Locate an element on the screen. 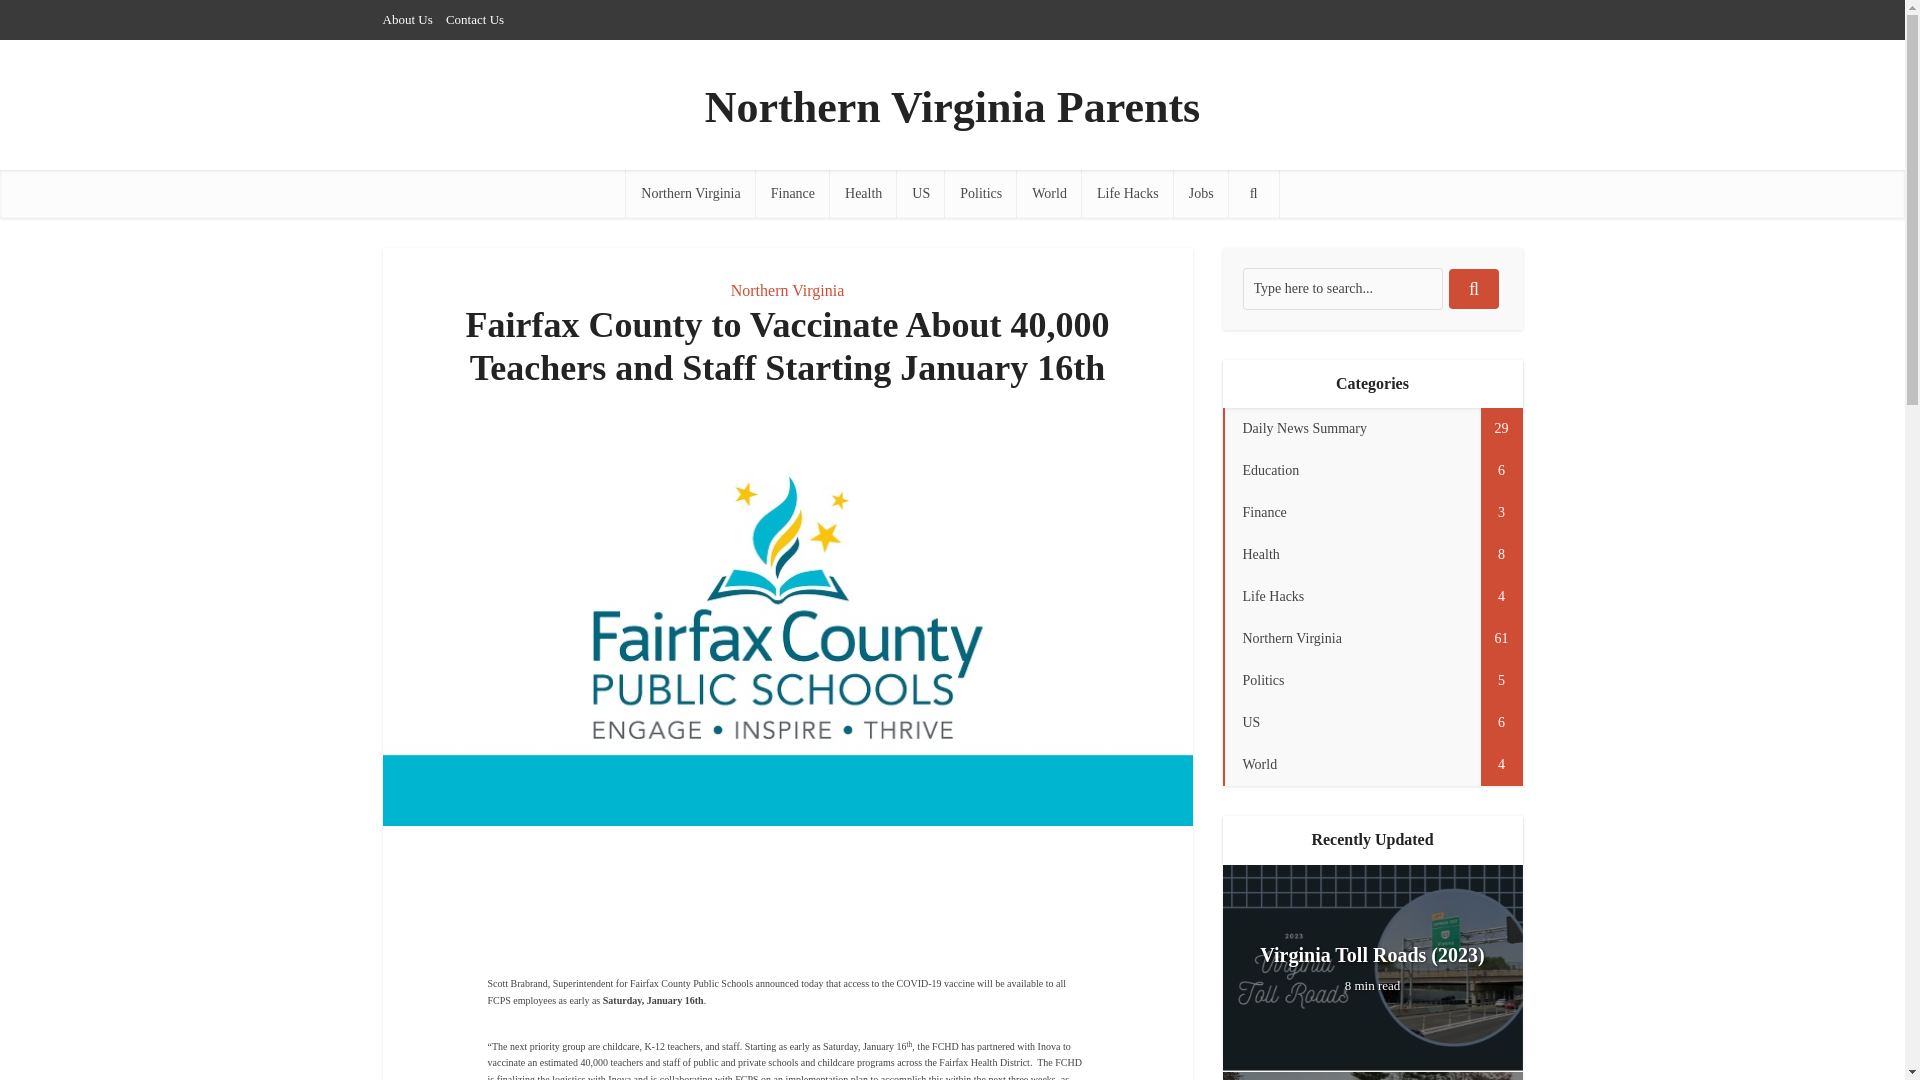  Jobs is located at coordinates (1200, 194).